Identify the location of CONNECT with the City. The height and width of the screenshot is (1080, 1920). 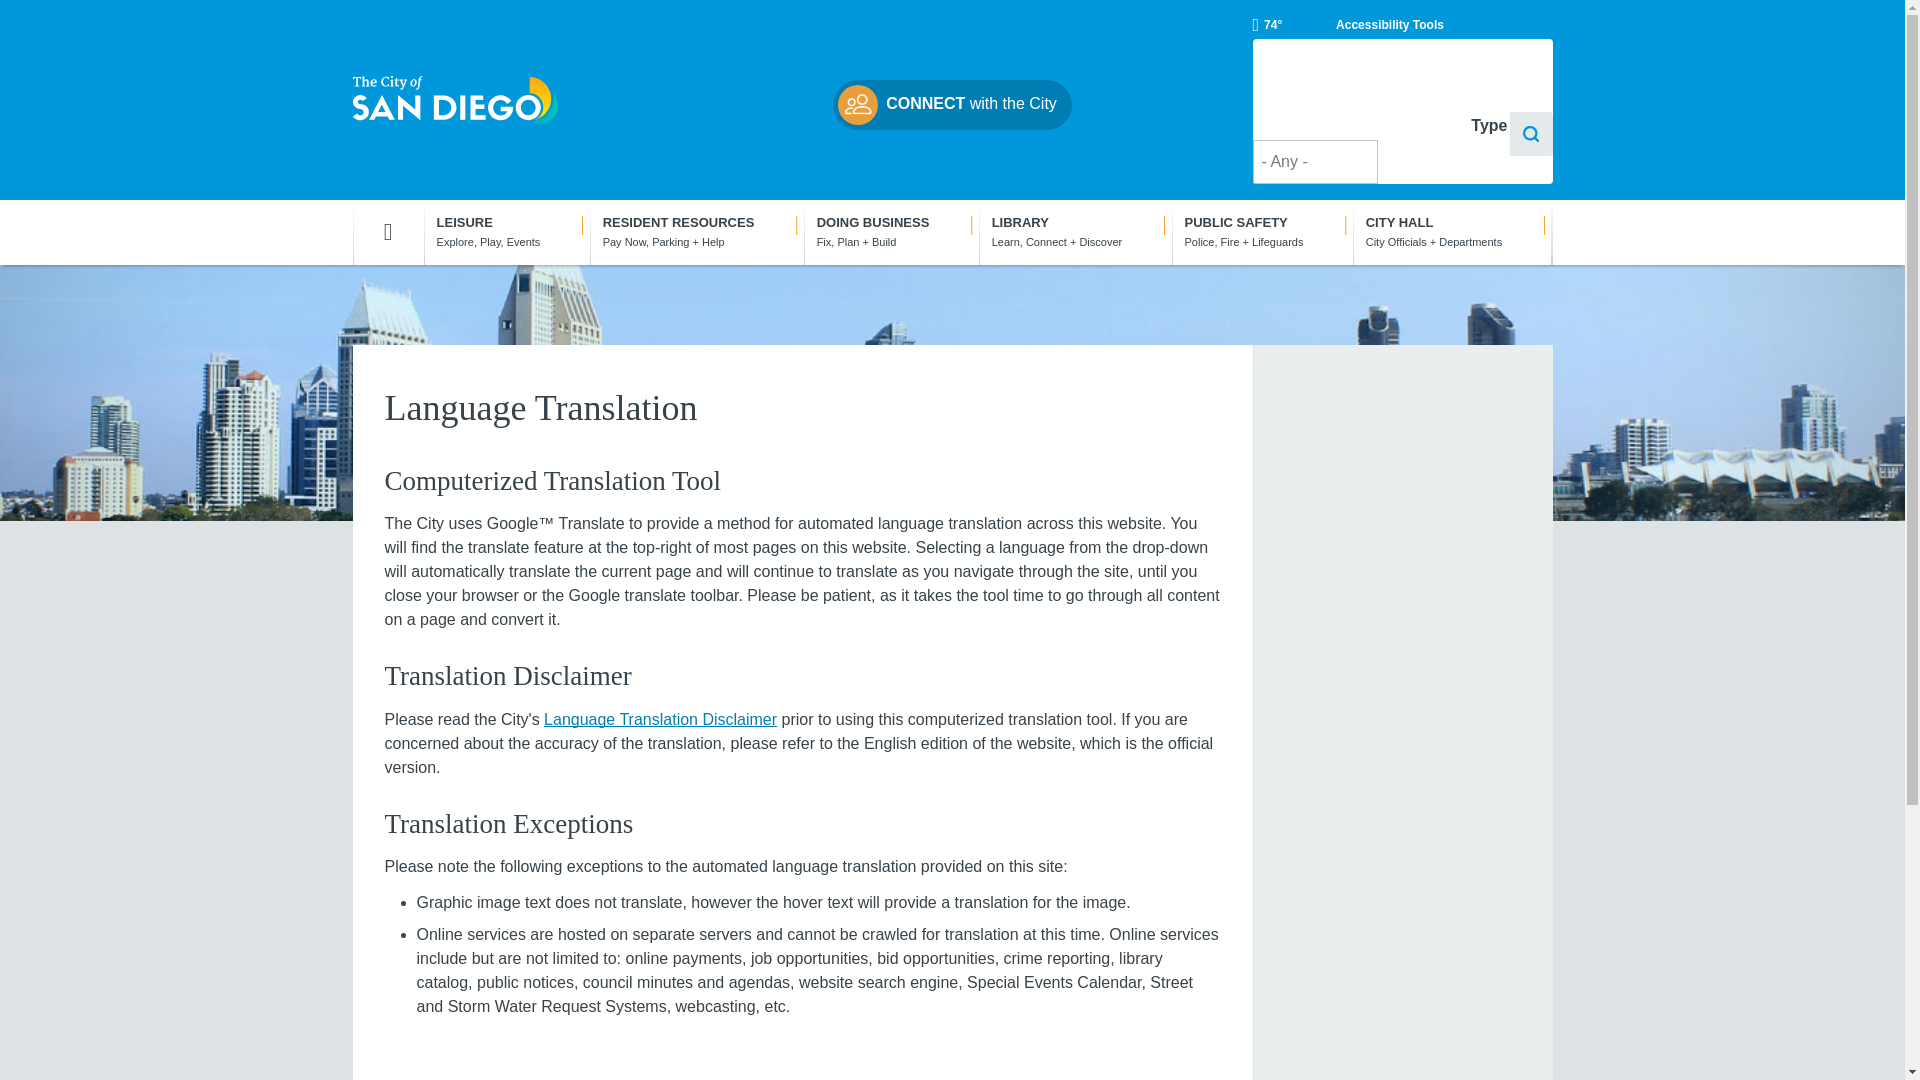
(952, 104).